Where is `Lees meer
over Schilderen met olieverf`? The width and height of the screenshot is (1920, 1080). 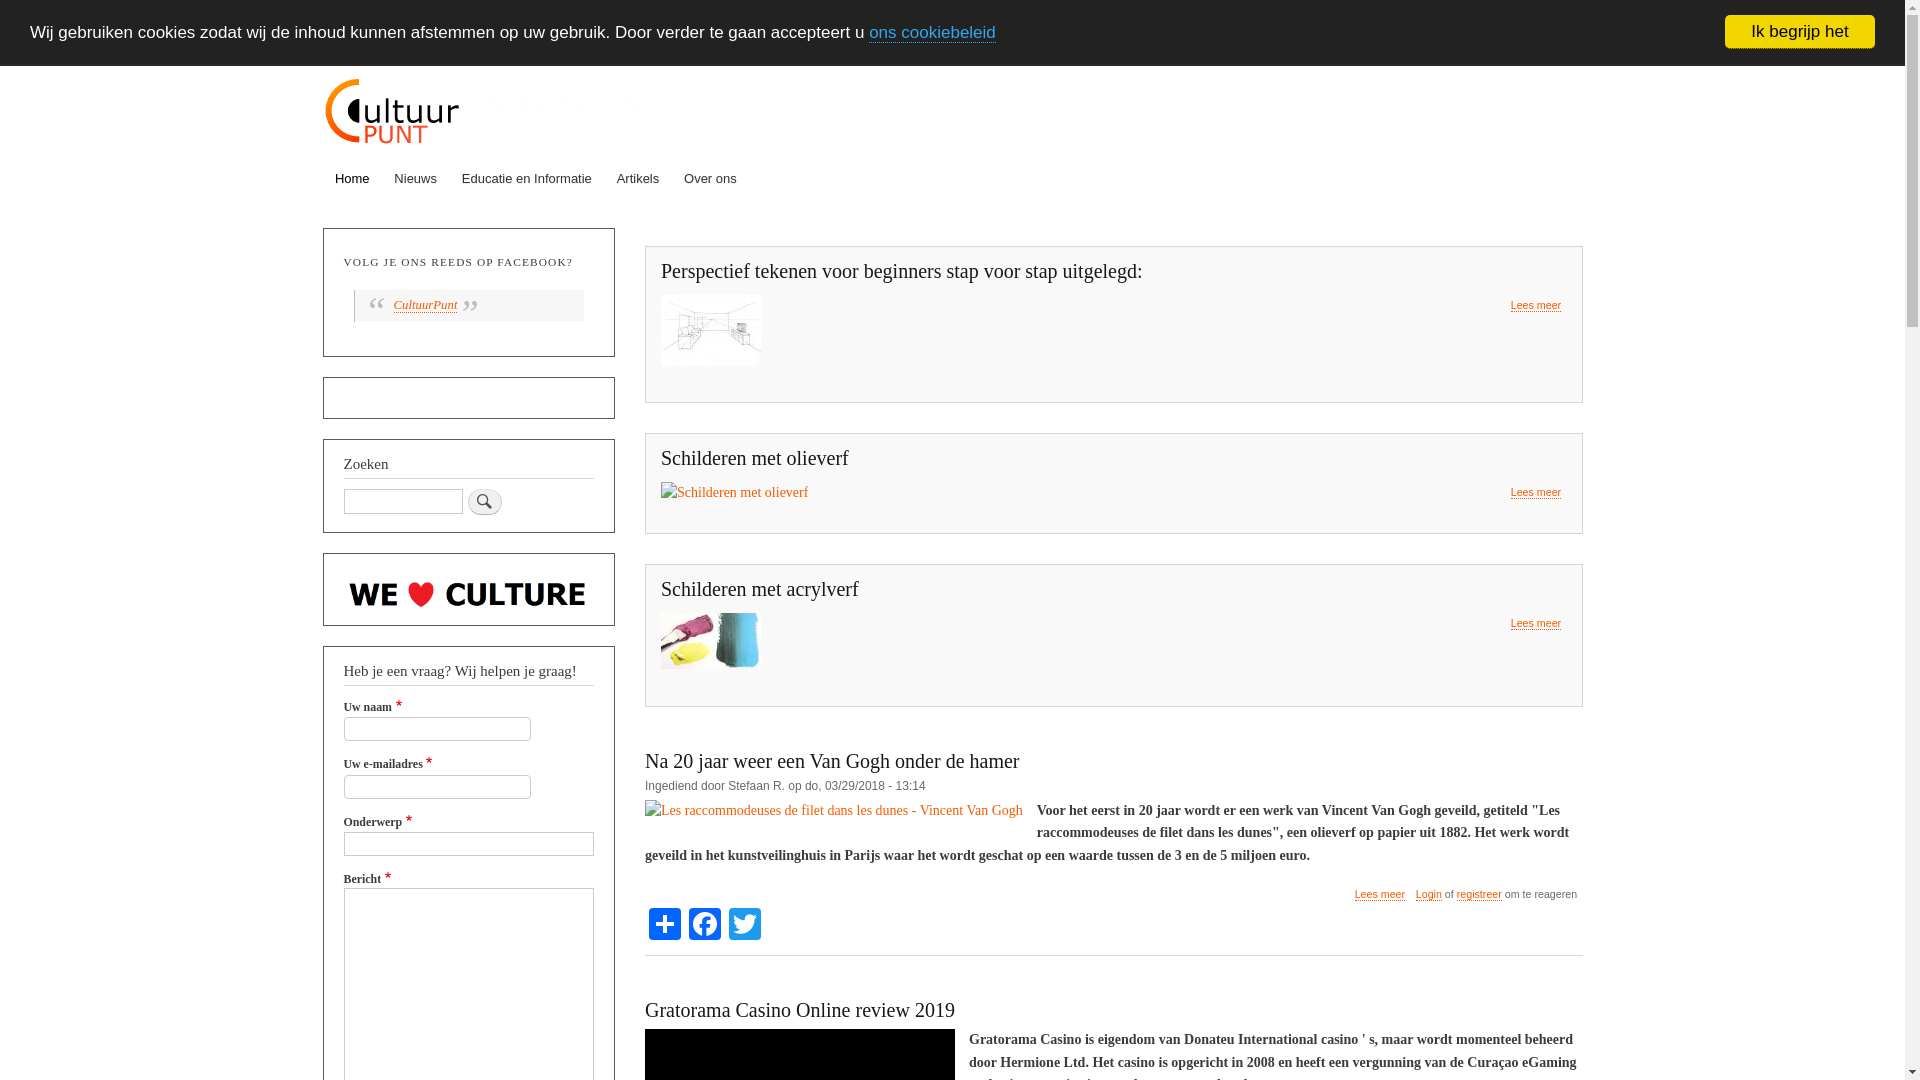
Lees meer
over Schilderen met olieverf is located at coordinates (1536, 492).